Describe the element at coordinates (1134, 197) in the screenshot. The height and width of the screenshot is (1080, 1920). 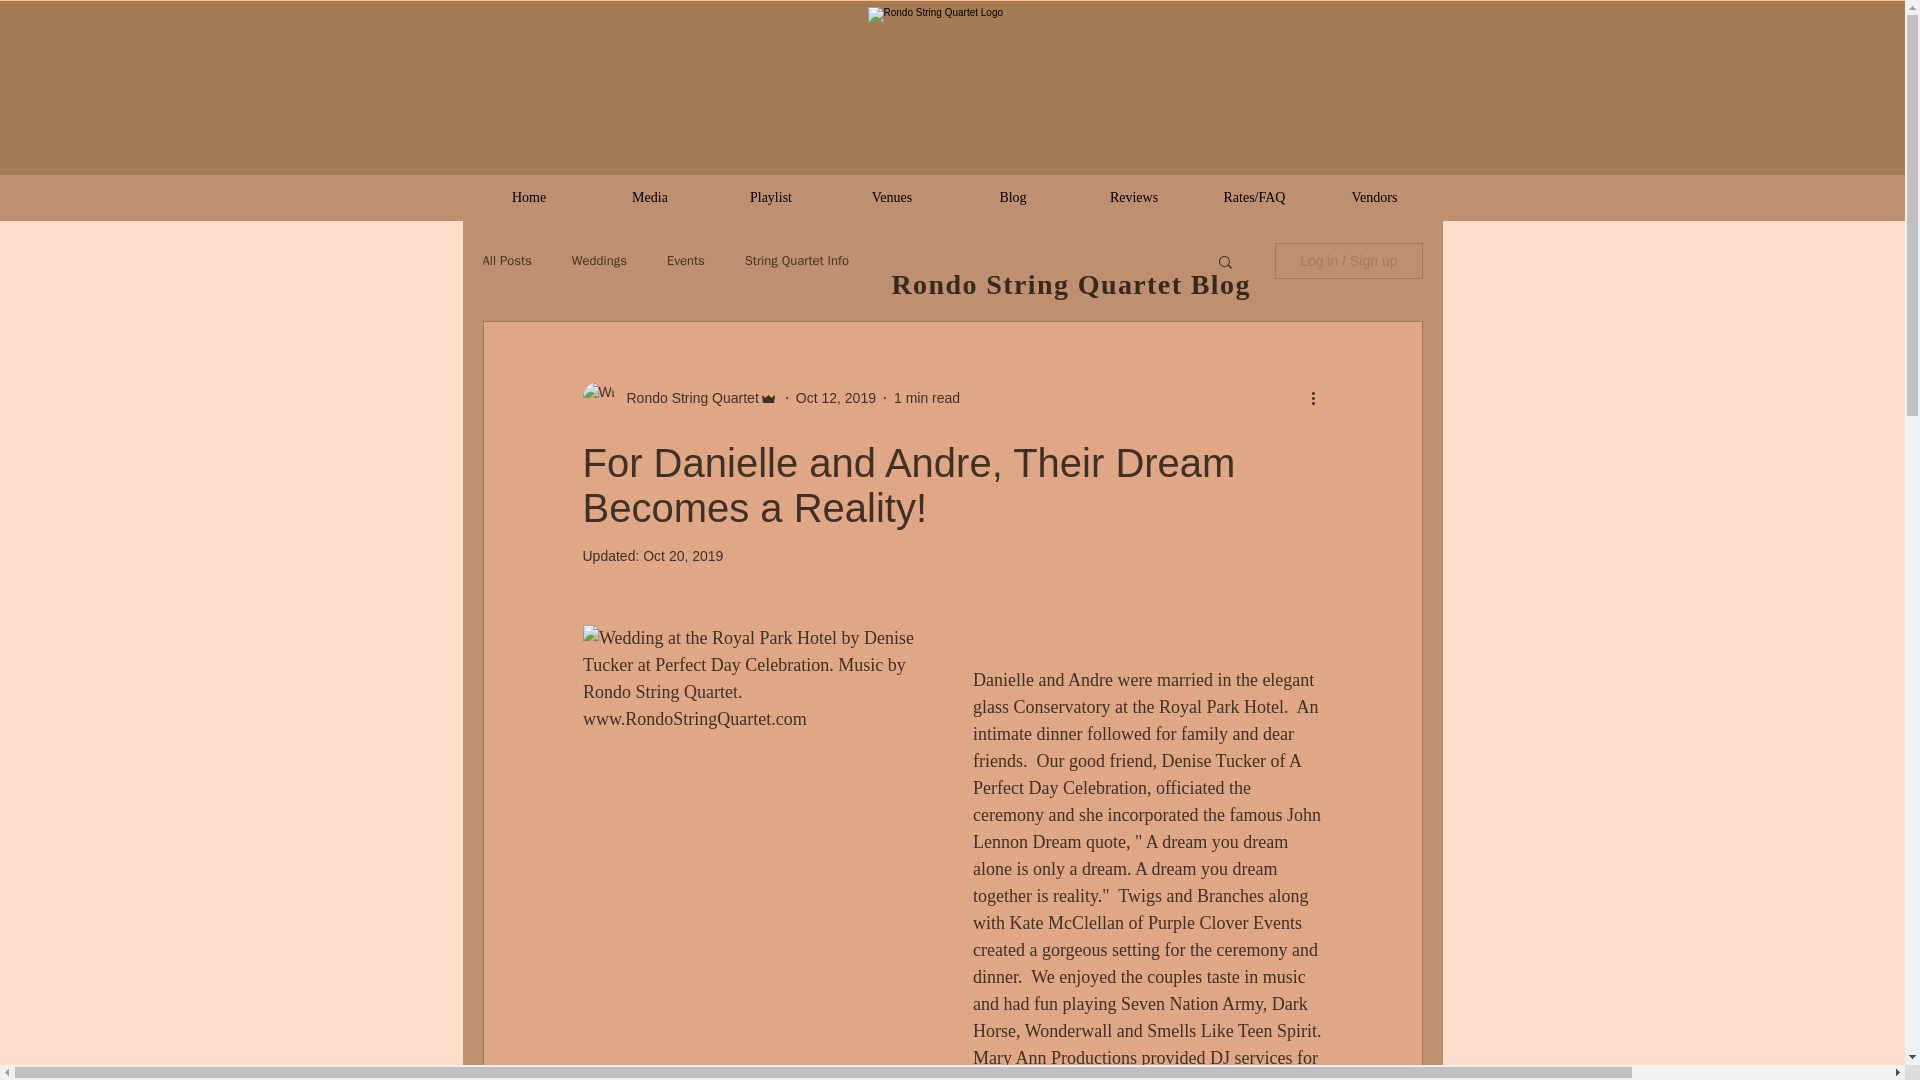
I see `Reviews` at that location.